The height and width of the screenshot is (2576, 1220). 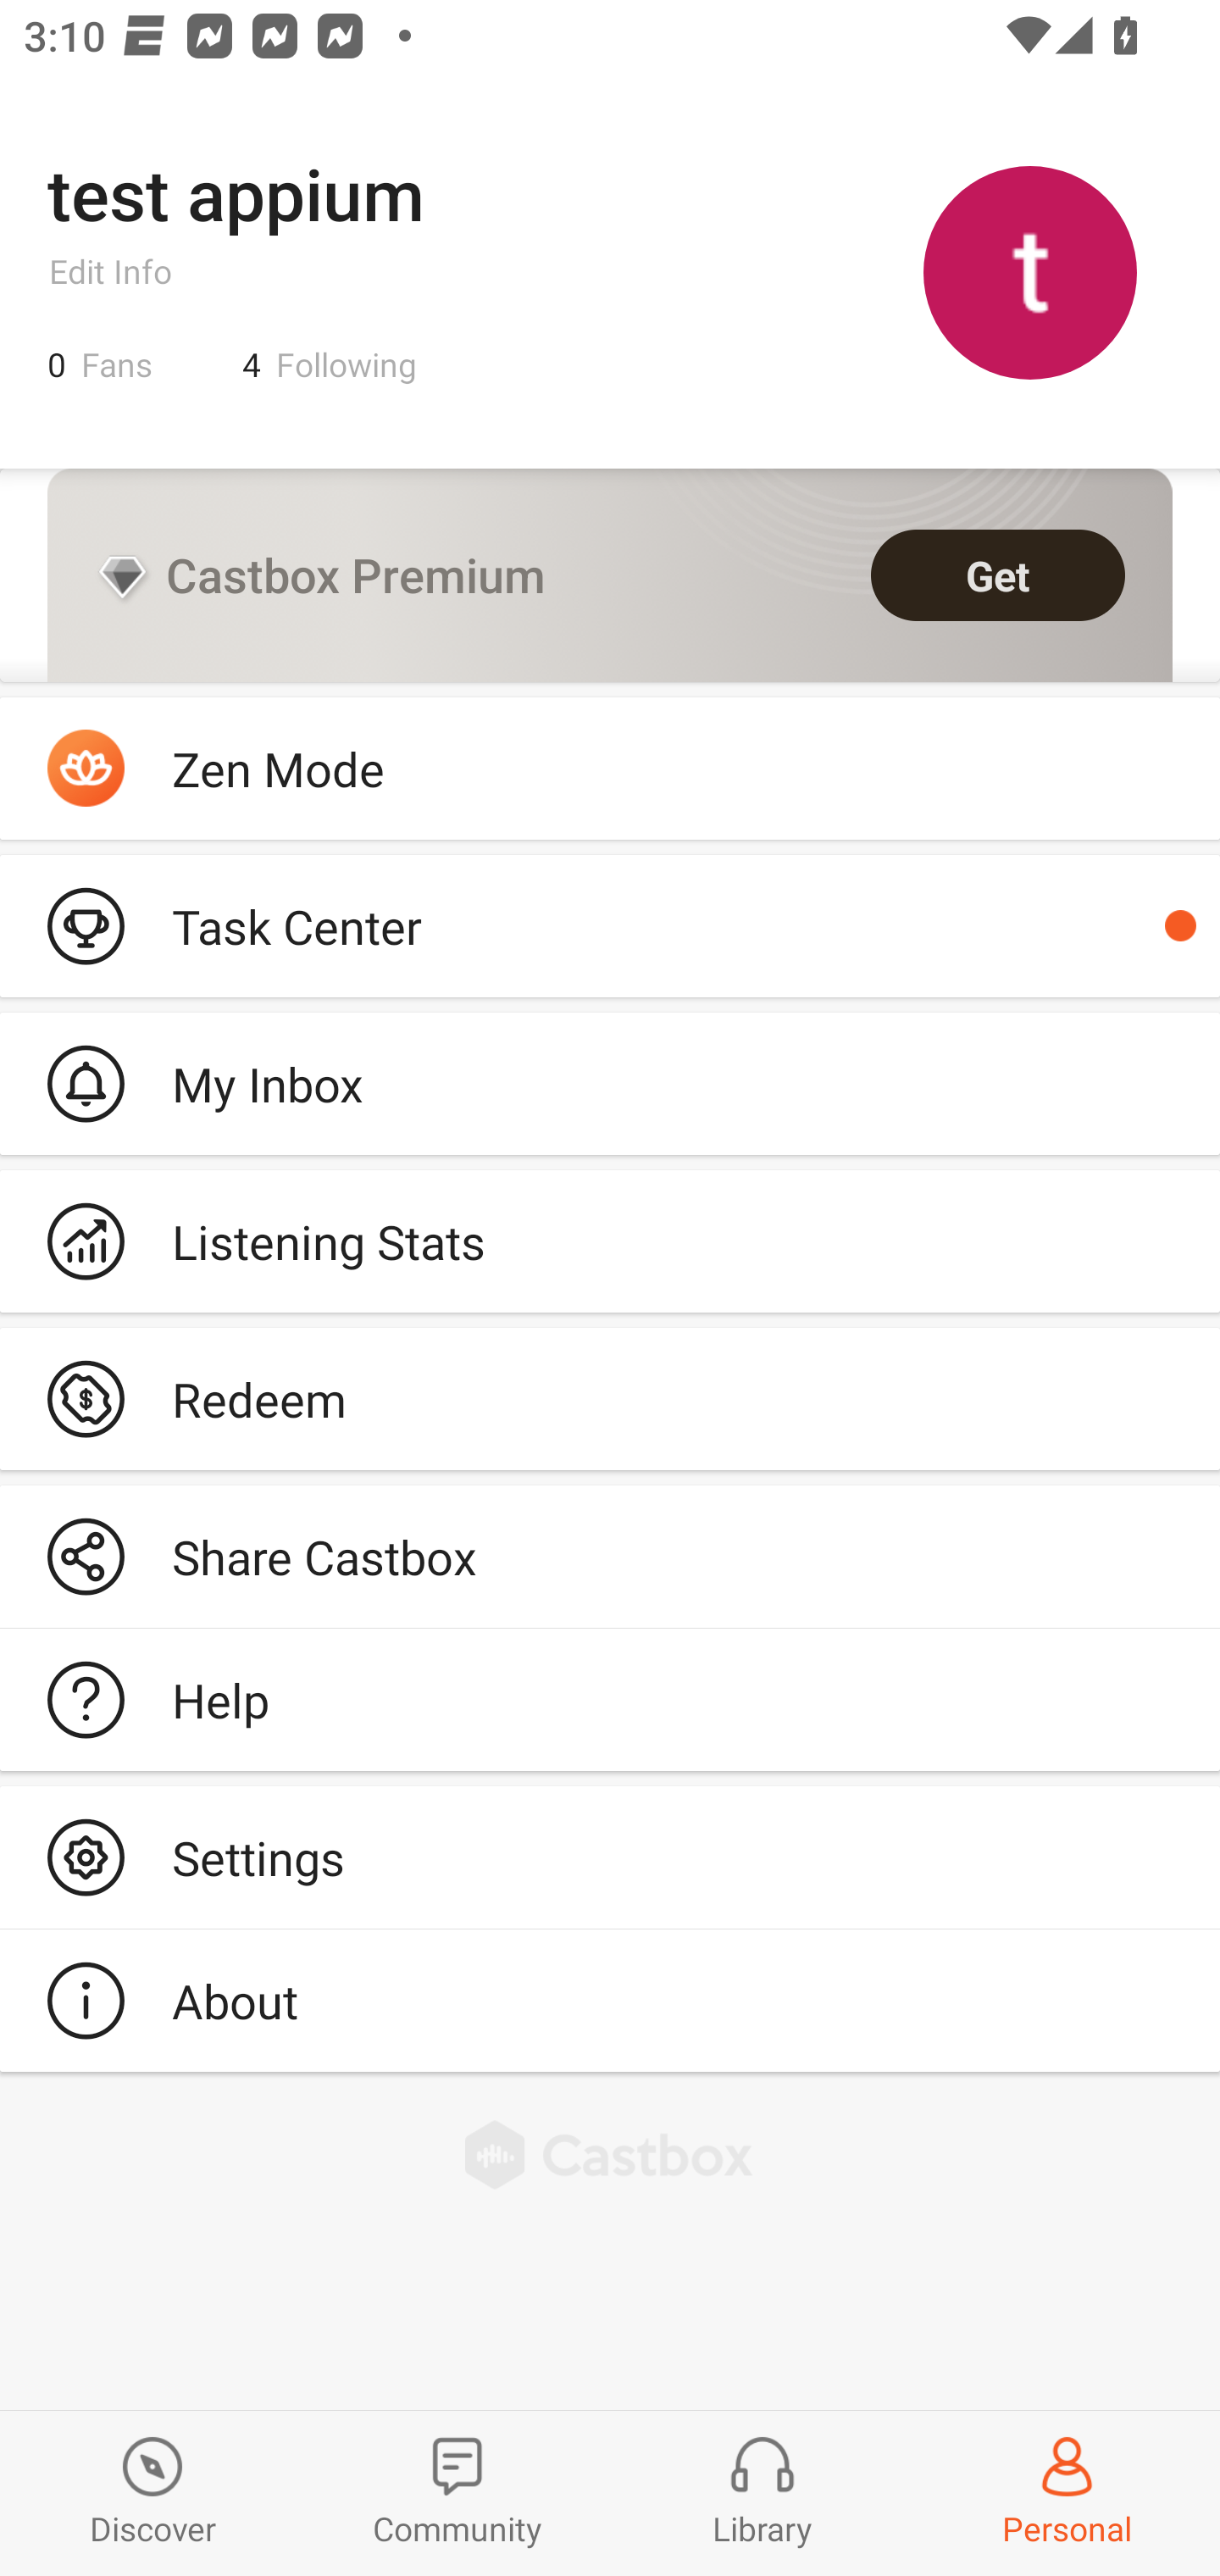 What do you see at coordinates (610, 925) in the screenshot?
I see `Podcaster  Task Center` at bounding box center [610, 925].